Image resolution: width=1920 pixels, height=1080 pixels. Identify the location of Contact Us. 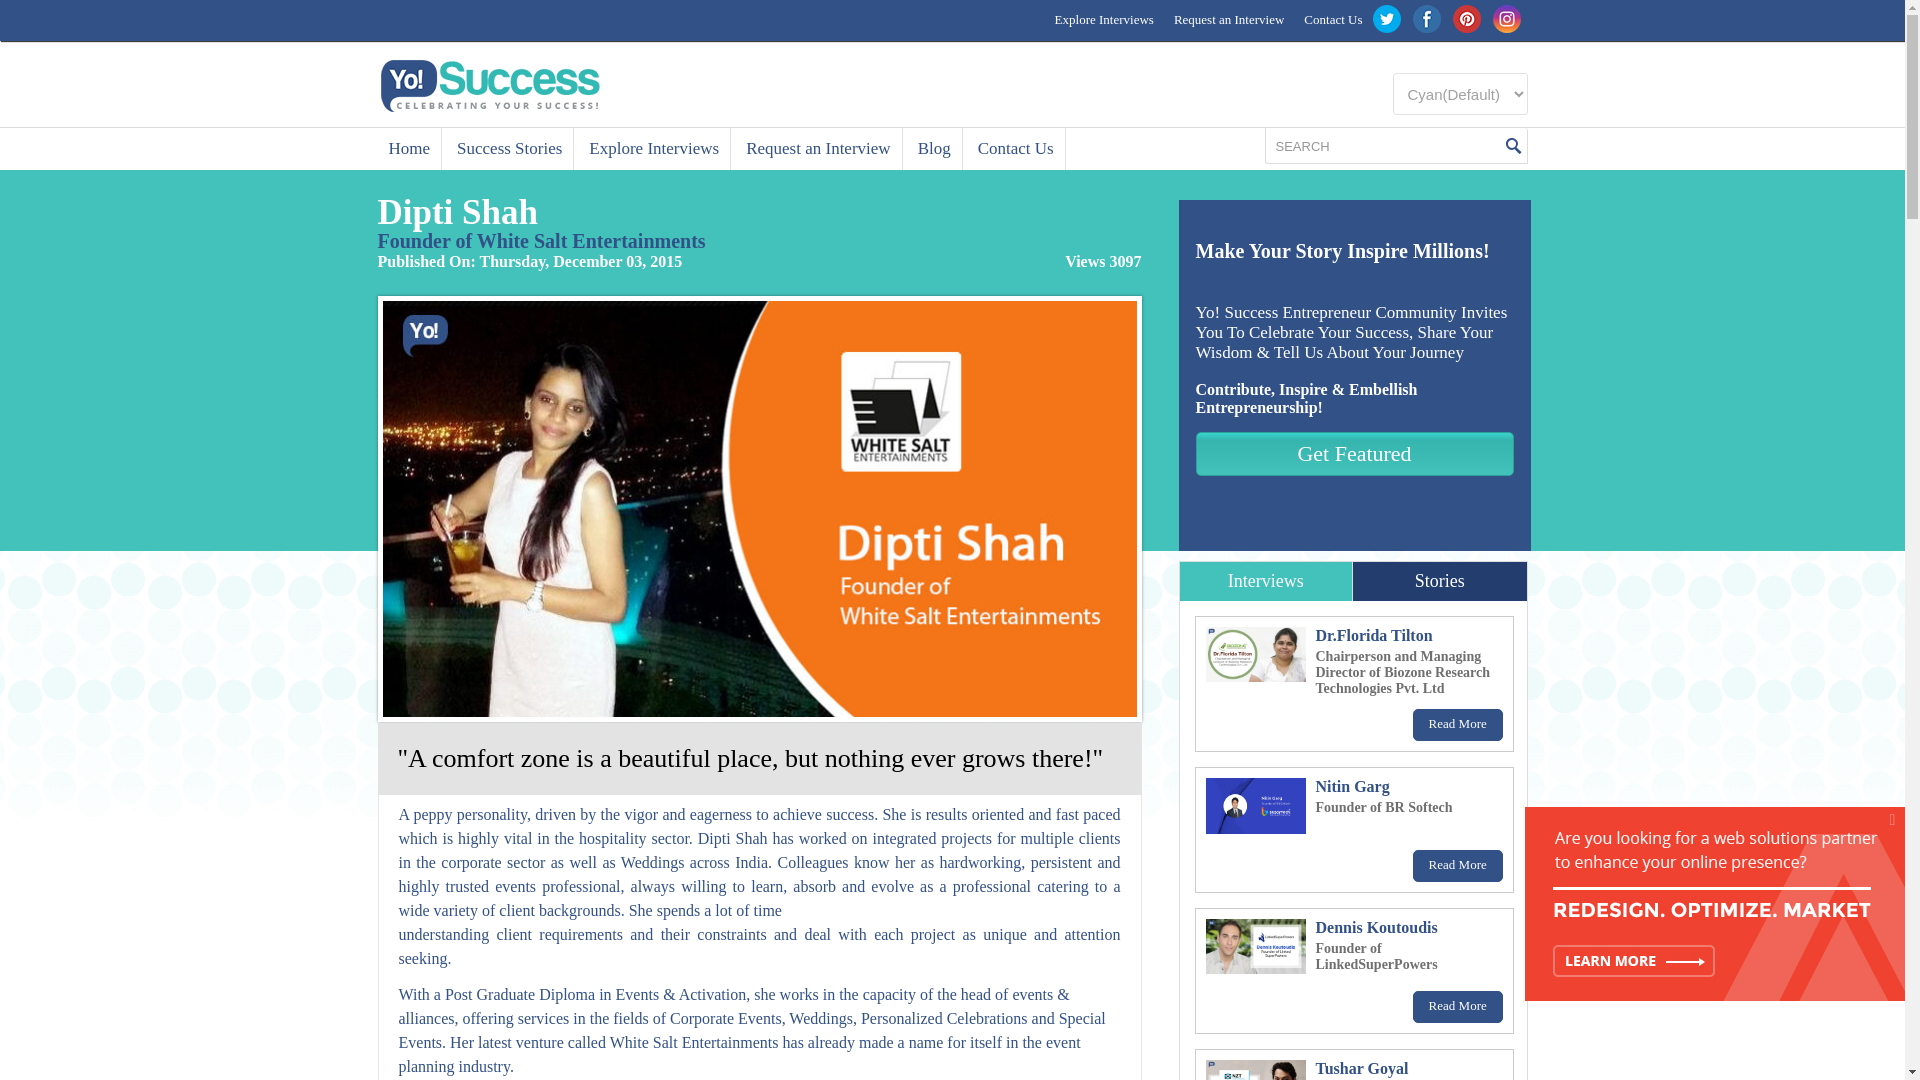
(1333, 20).